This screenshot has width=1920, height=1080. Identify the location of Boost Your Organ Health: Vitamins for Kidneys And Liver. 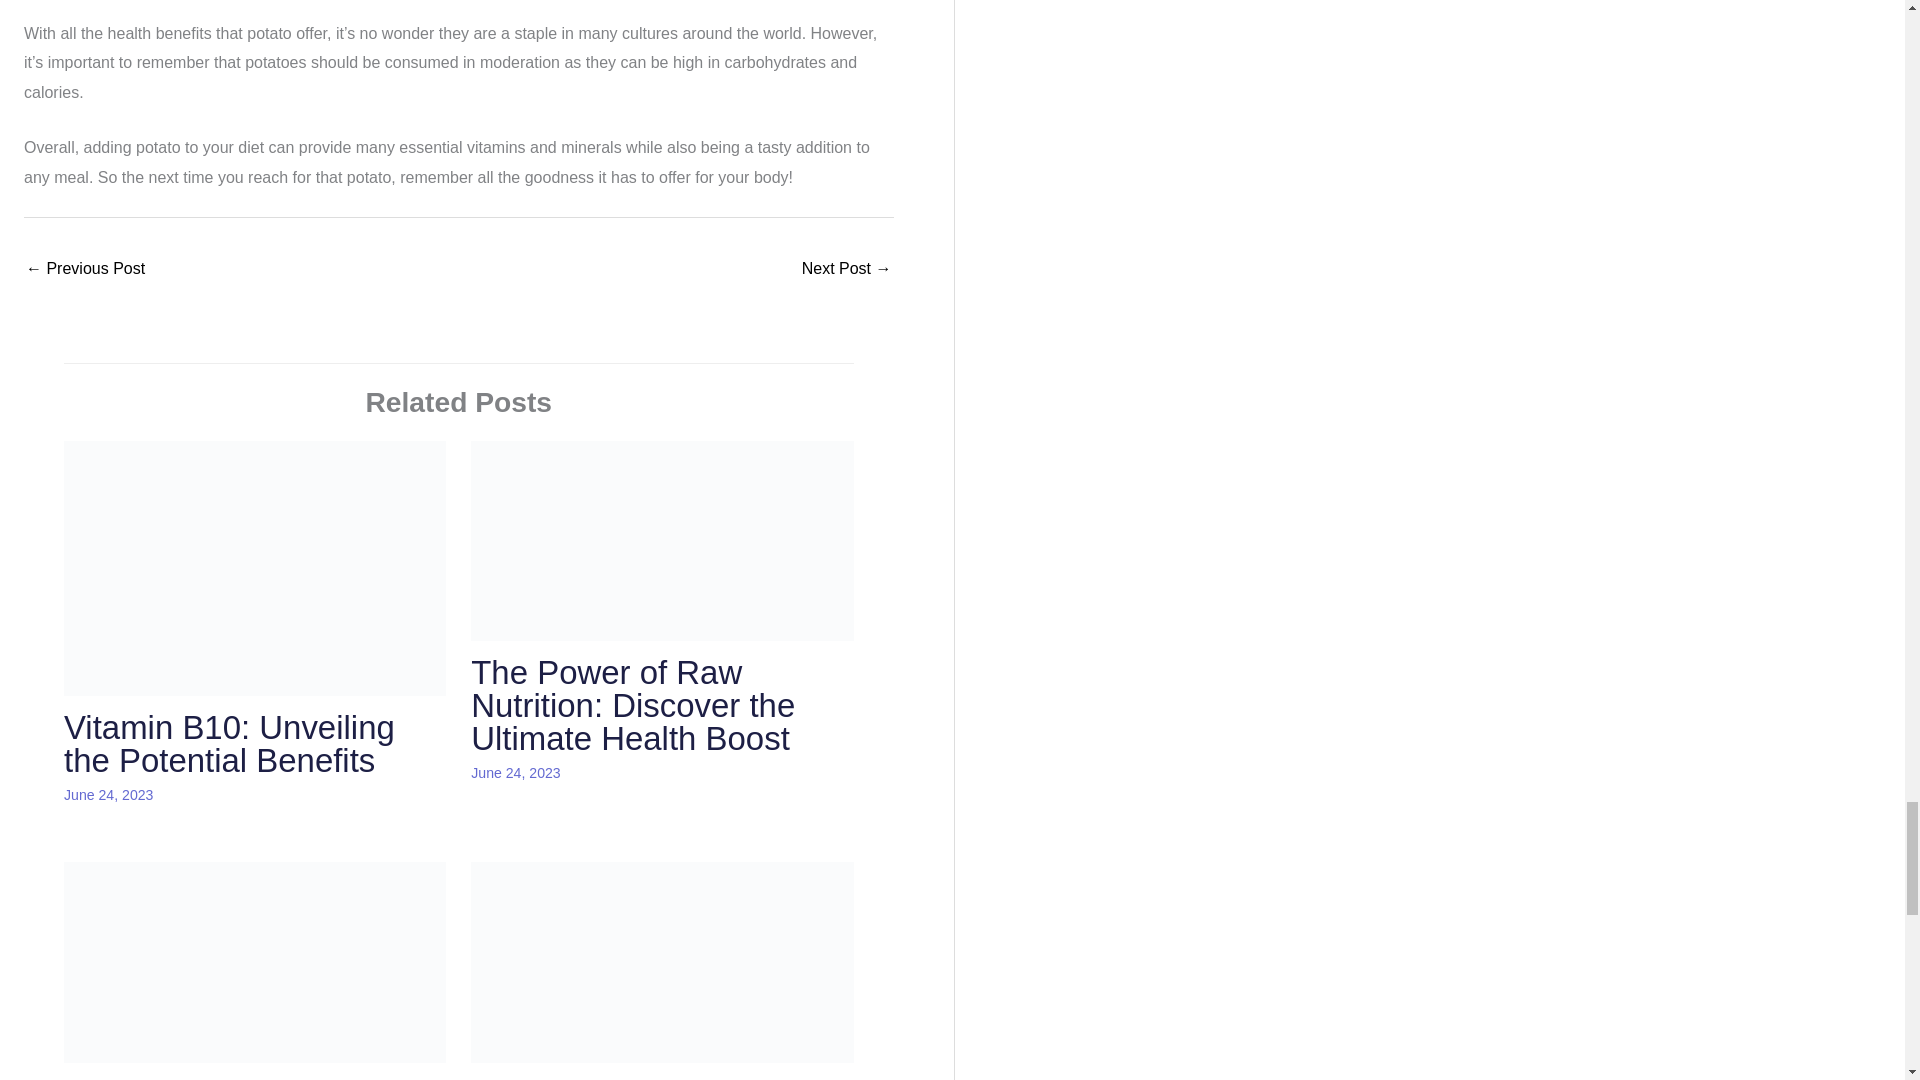
(86, 270).